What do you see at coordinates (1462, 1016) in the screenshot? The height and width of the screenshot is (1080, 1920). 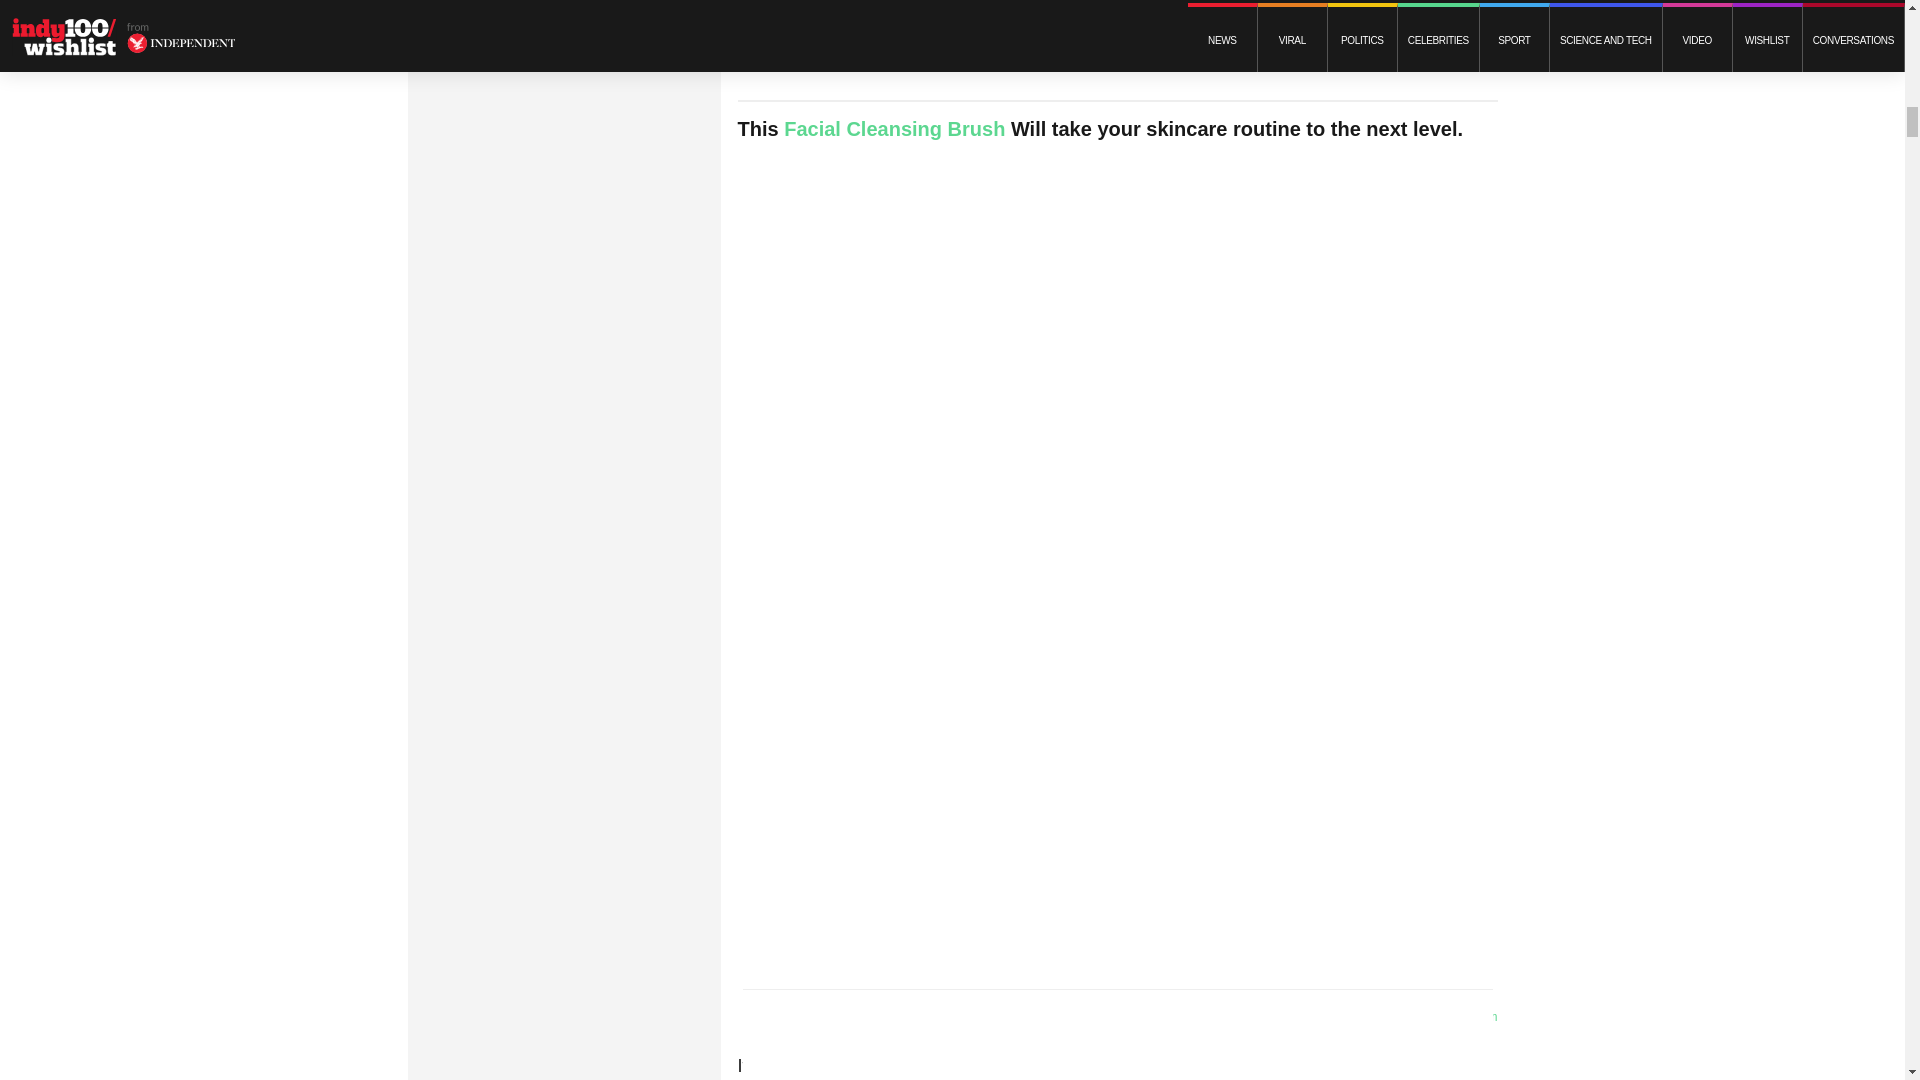 I see `Amazon.com` at bounding box center [1462, 1016].